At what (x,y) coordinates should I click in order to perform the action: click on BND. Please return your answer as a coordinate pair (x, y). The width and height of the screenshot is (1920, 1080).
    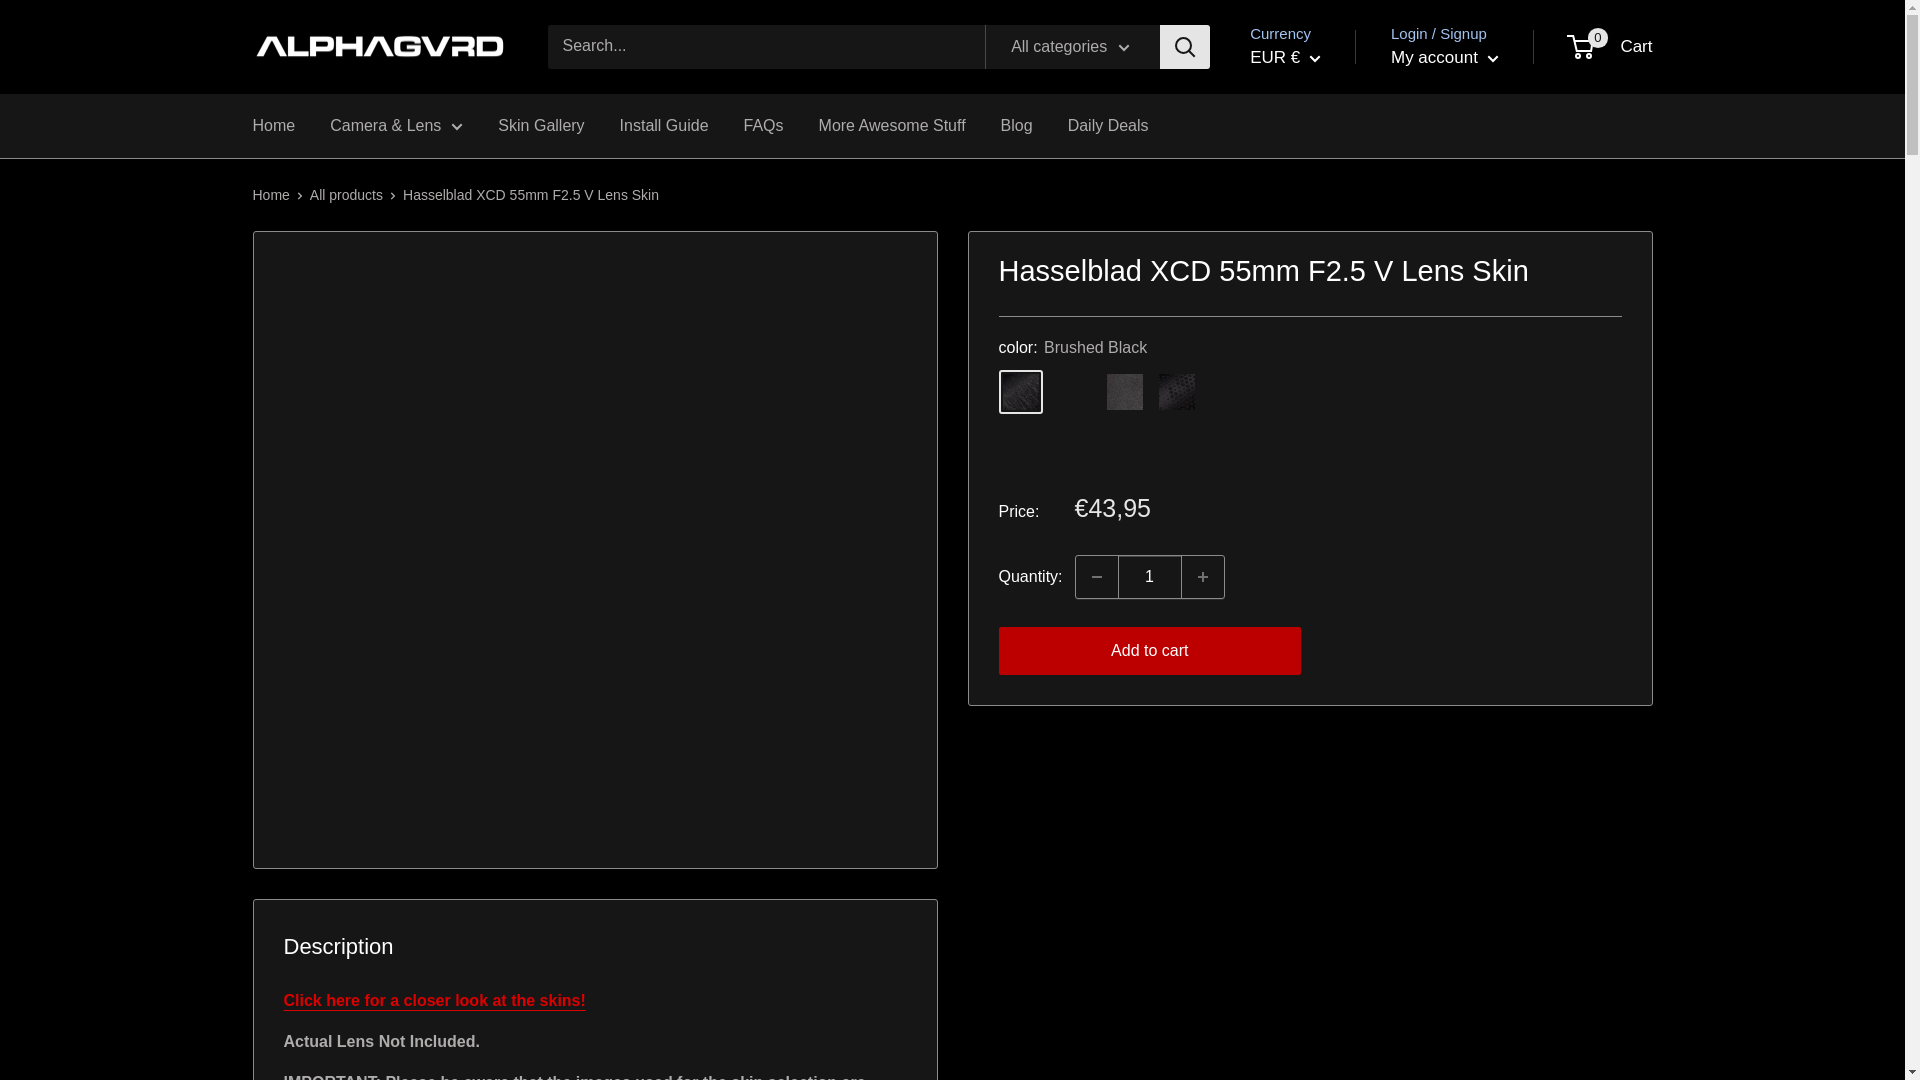
    Looking at the image, I should click on (1316, 610).